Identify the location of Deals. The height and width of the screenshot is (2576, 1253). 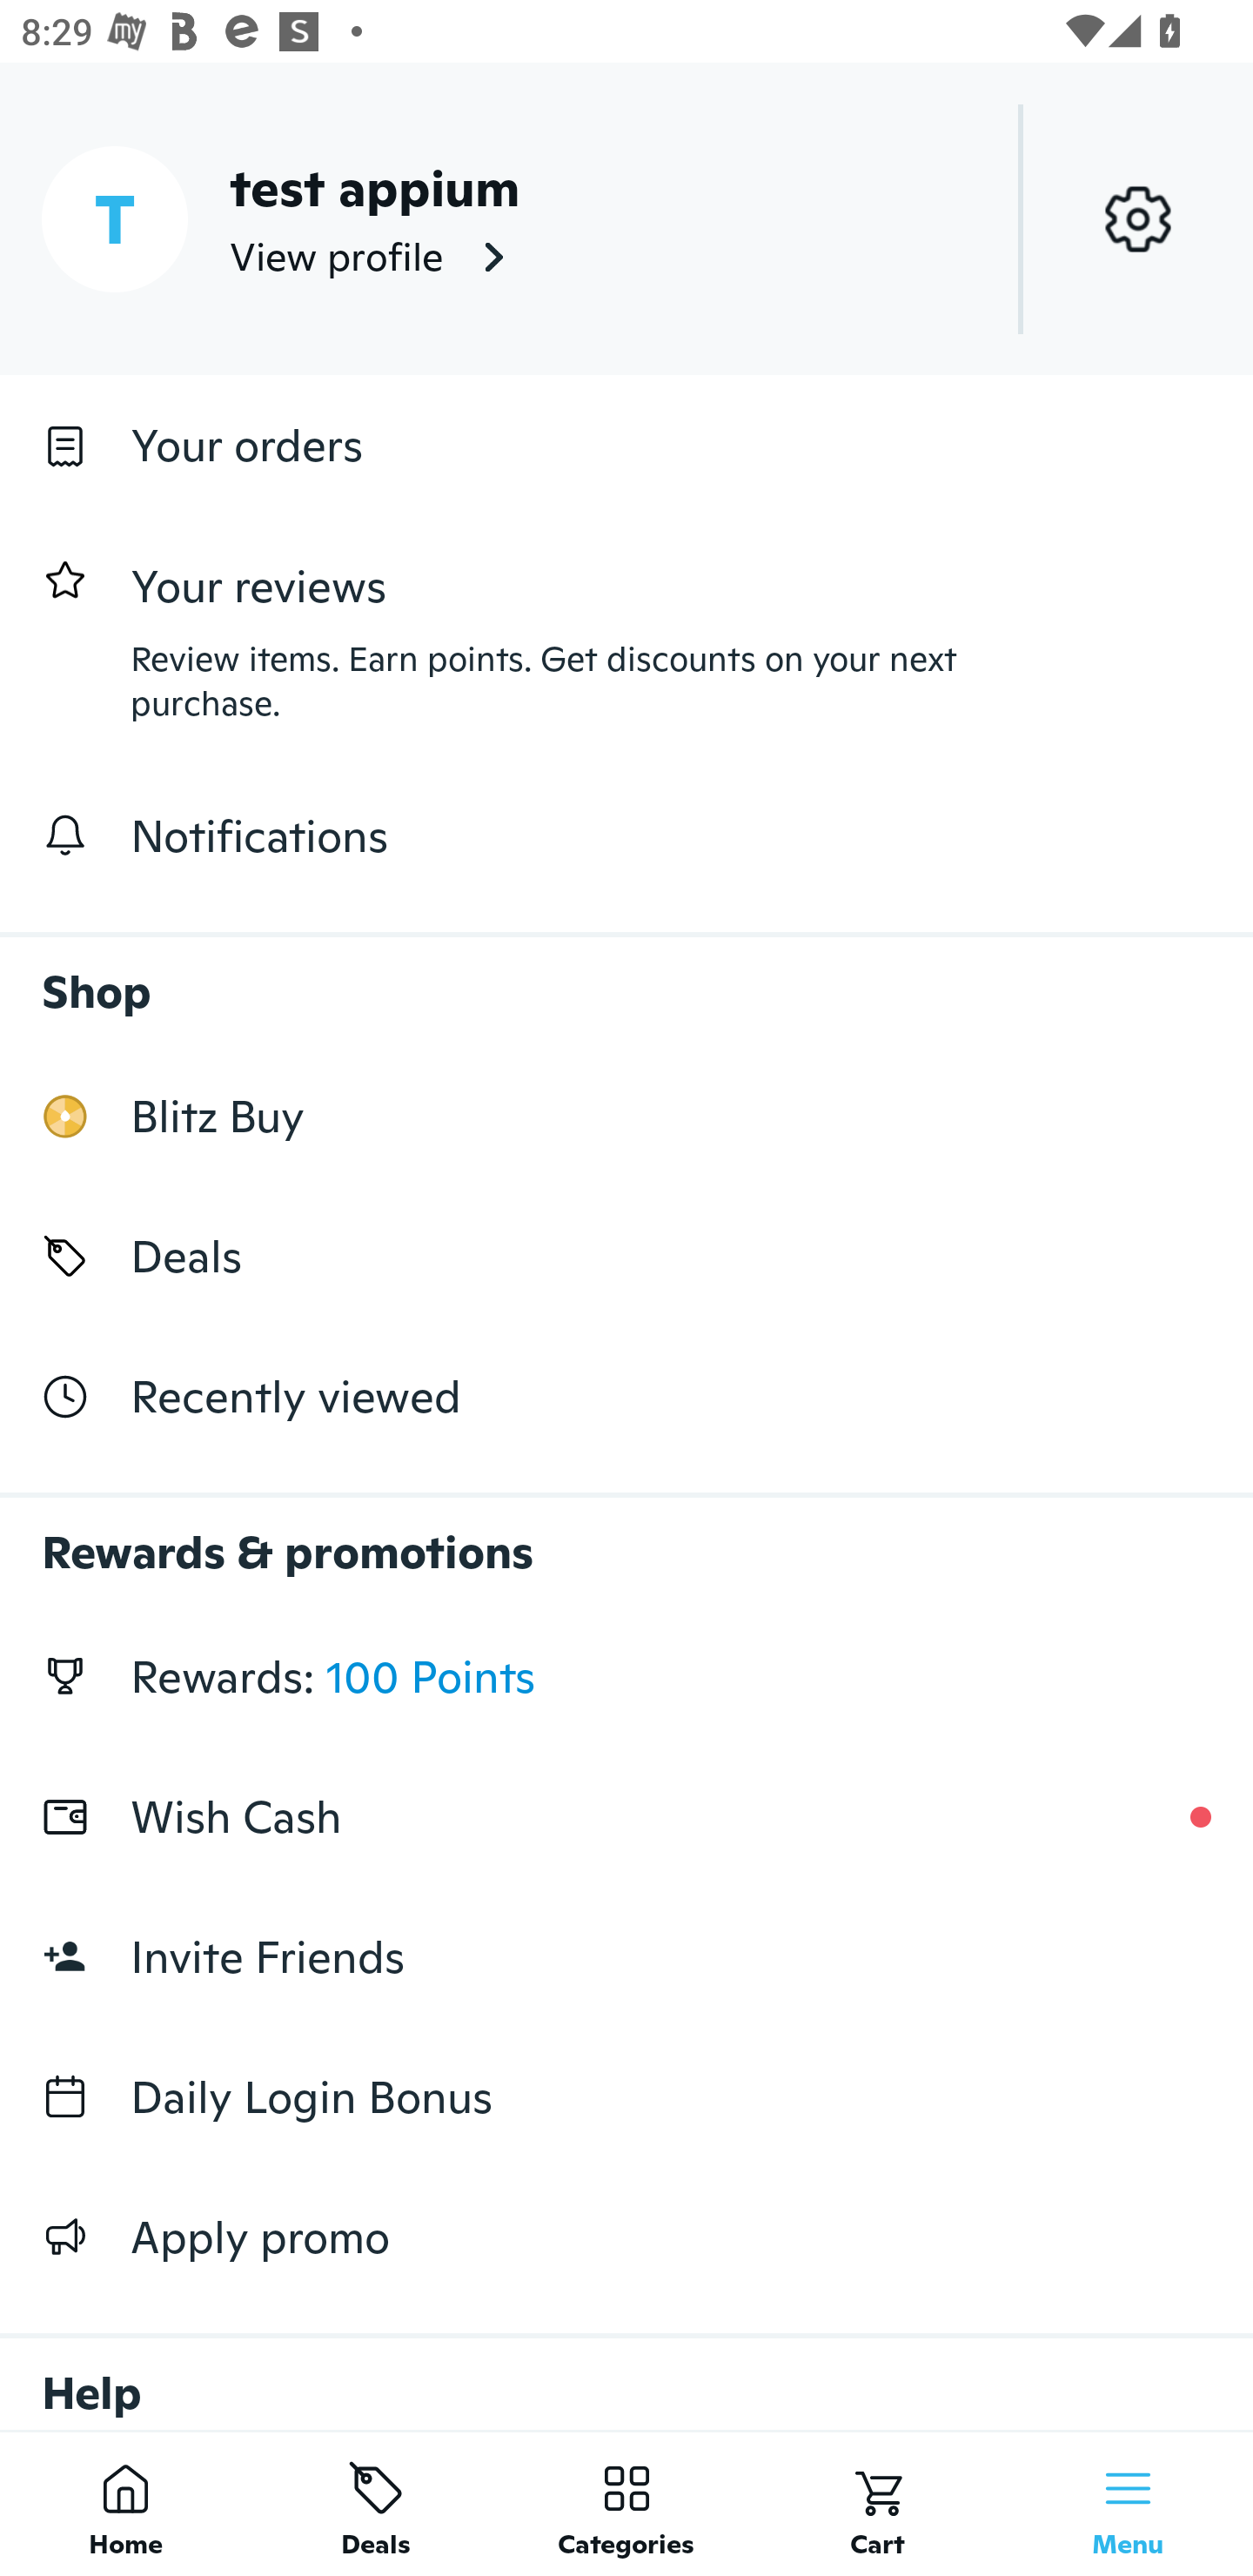
(376, 2503).